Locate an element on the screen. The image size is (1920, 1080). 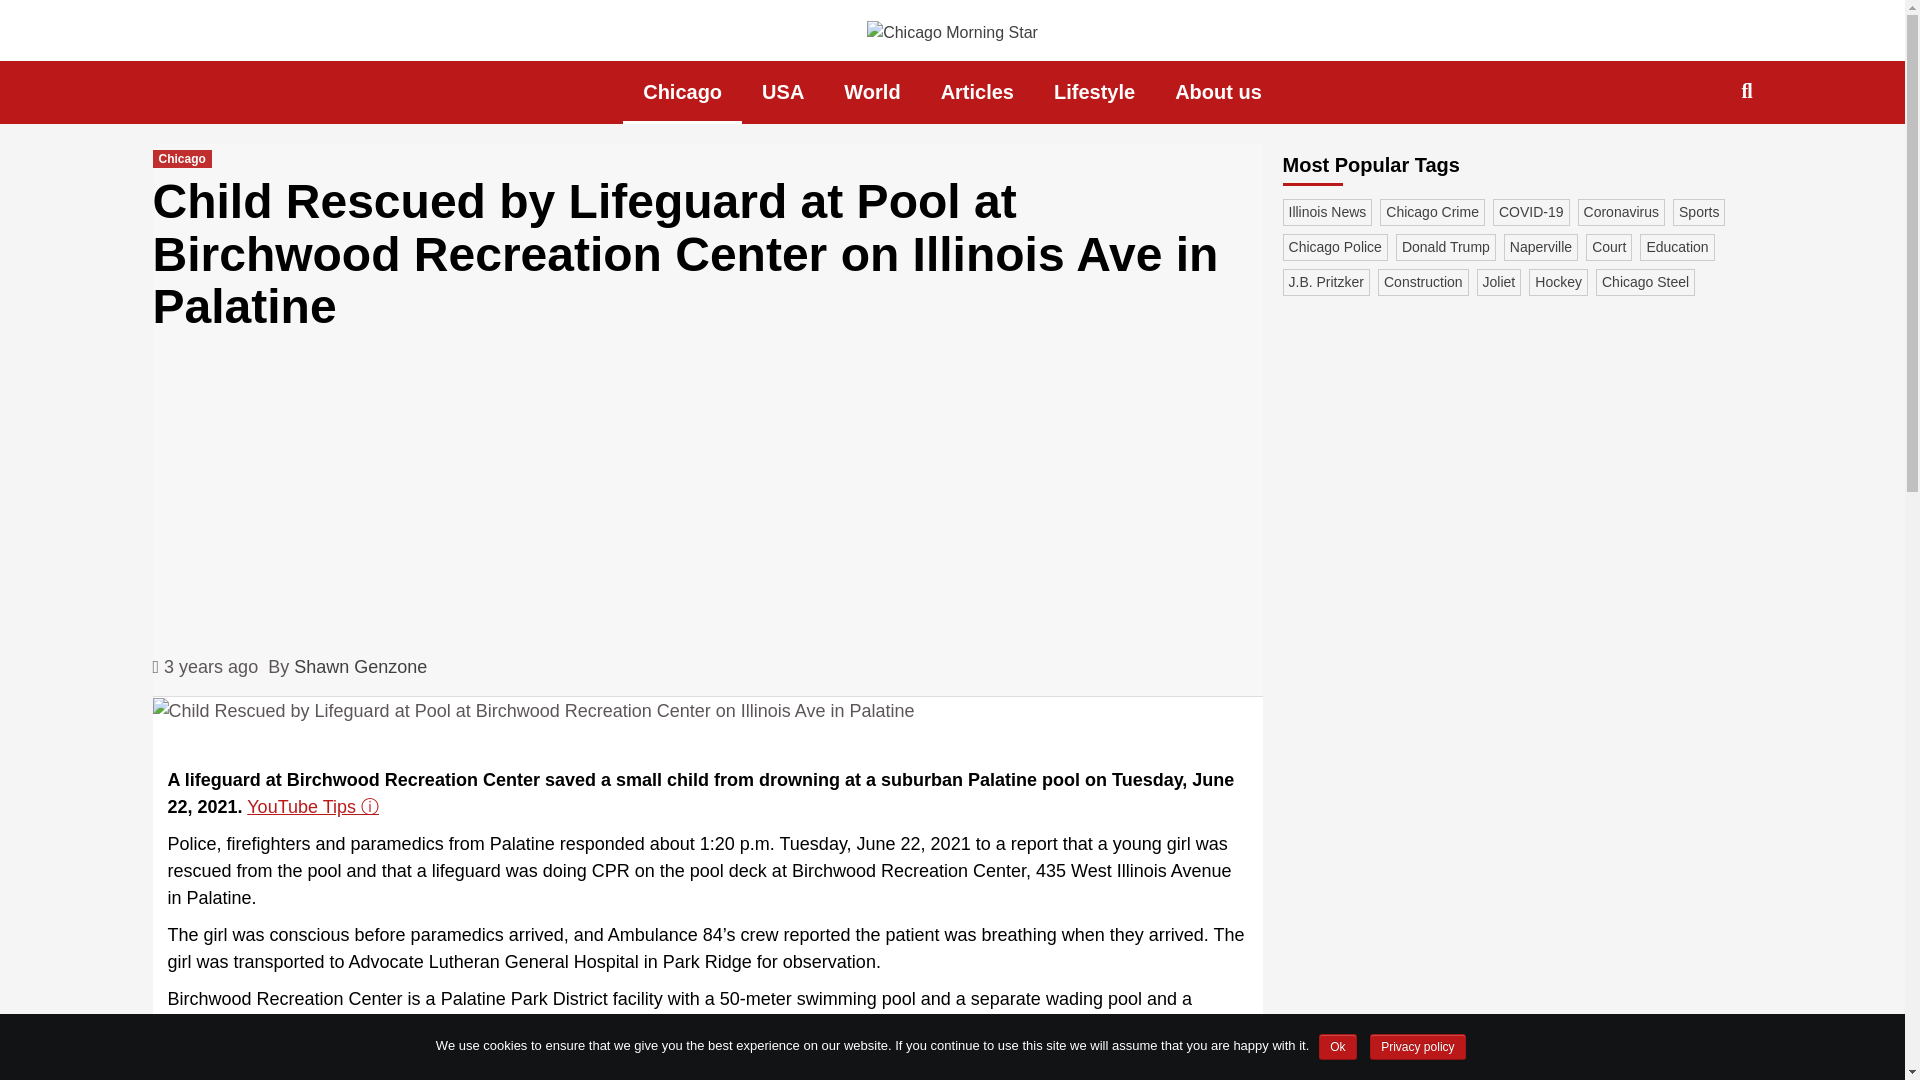
Chicago is located at coordinates (682, 92).